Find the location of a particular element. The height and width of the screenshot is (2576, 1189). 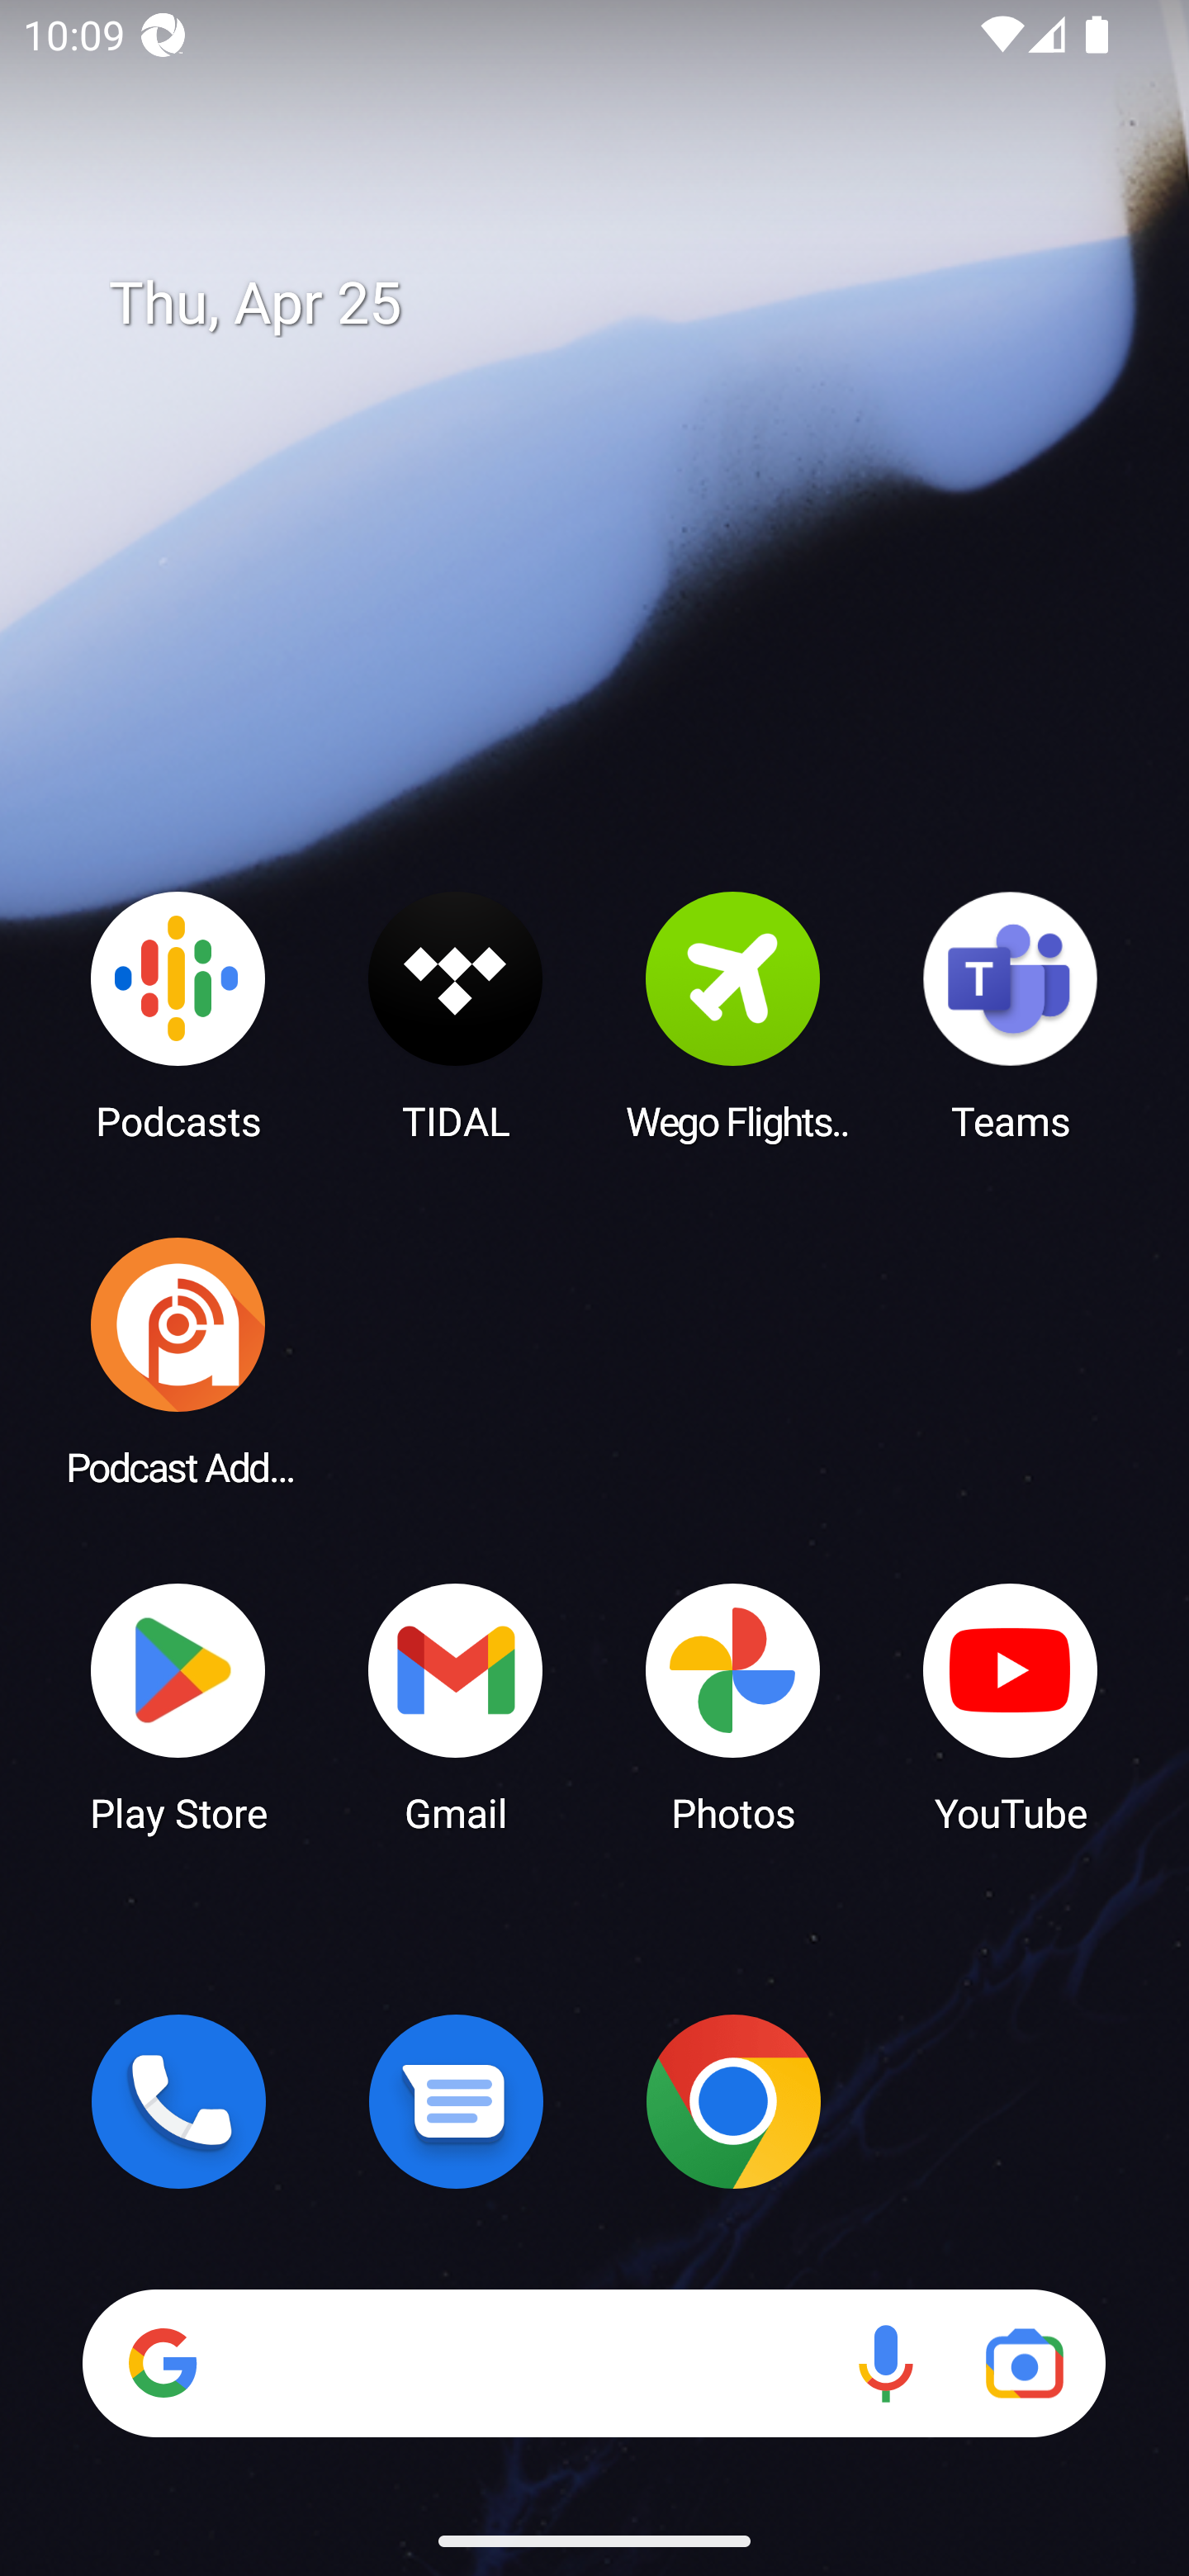

Teams is located at coordinates (1011, 1015).